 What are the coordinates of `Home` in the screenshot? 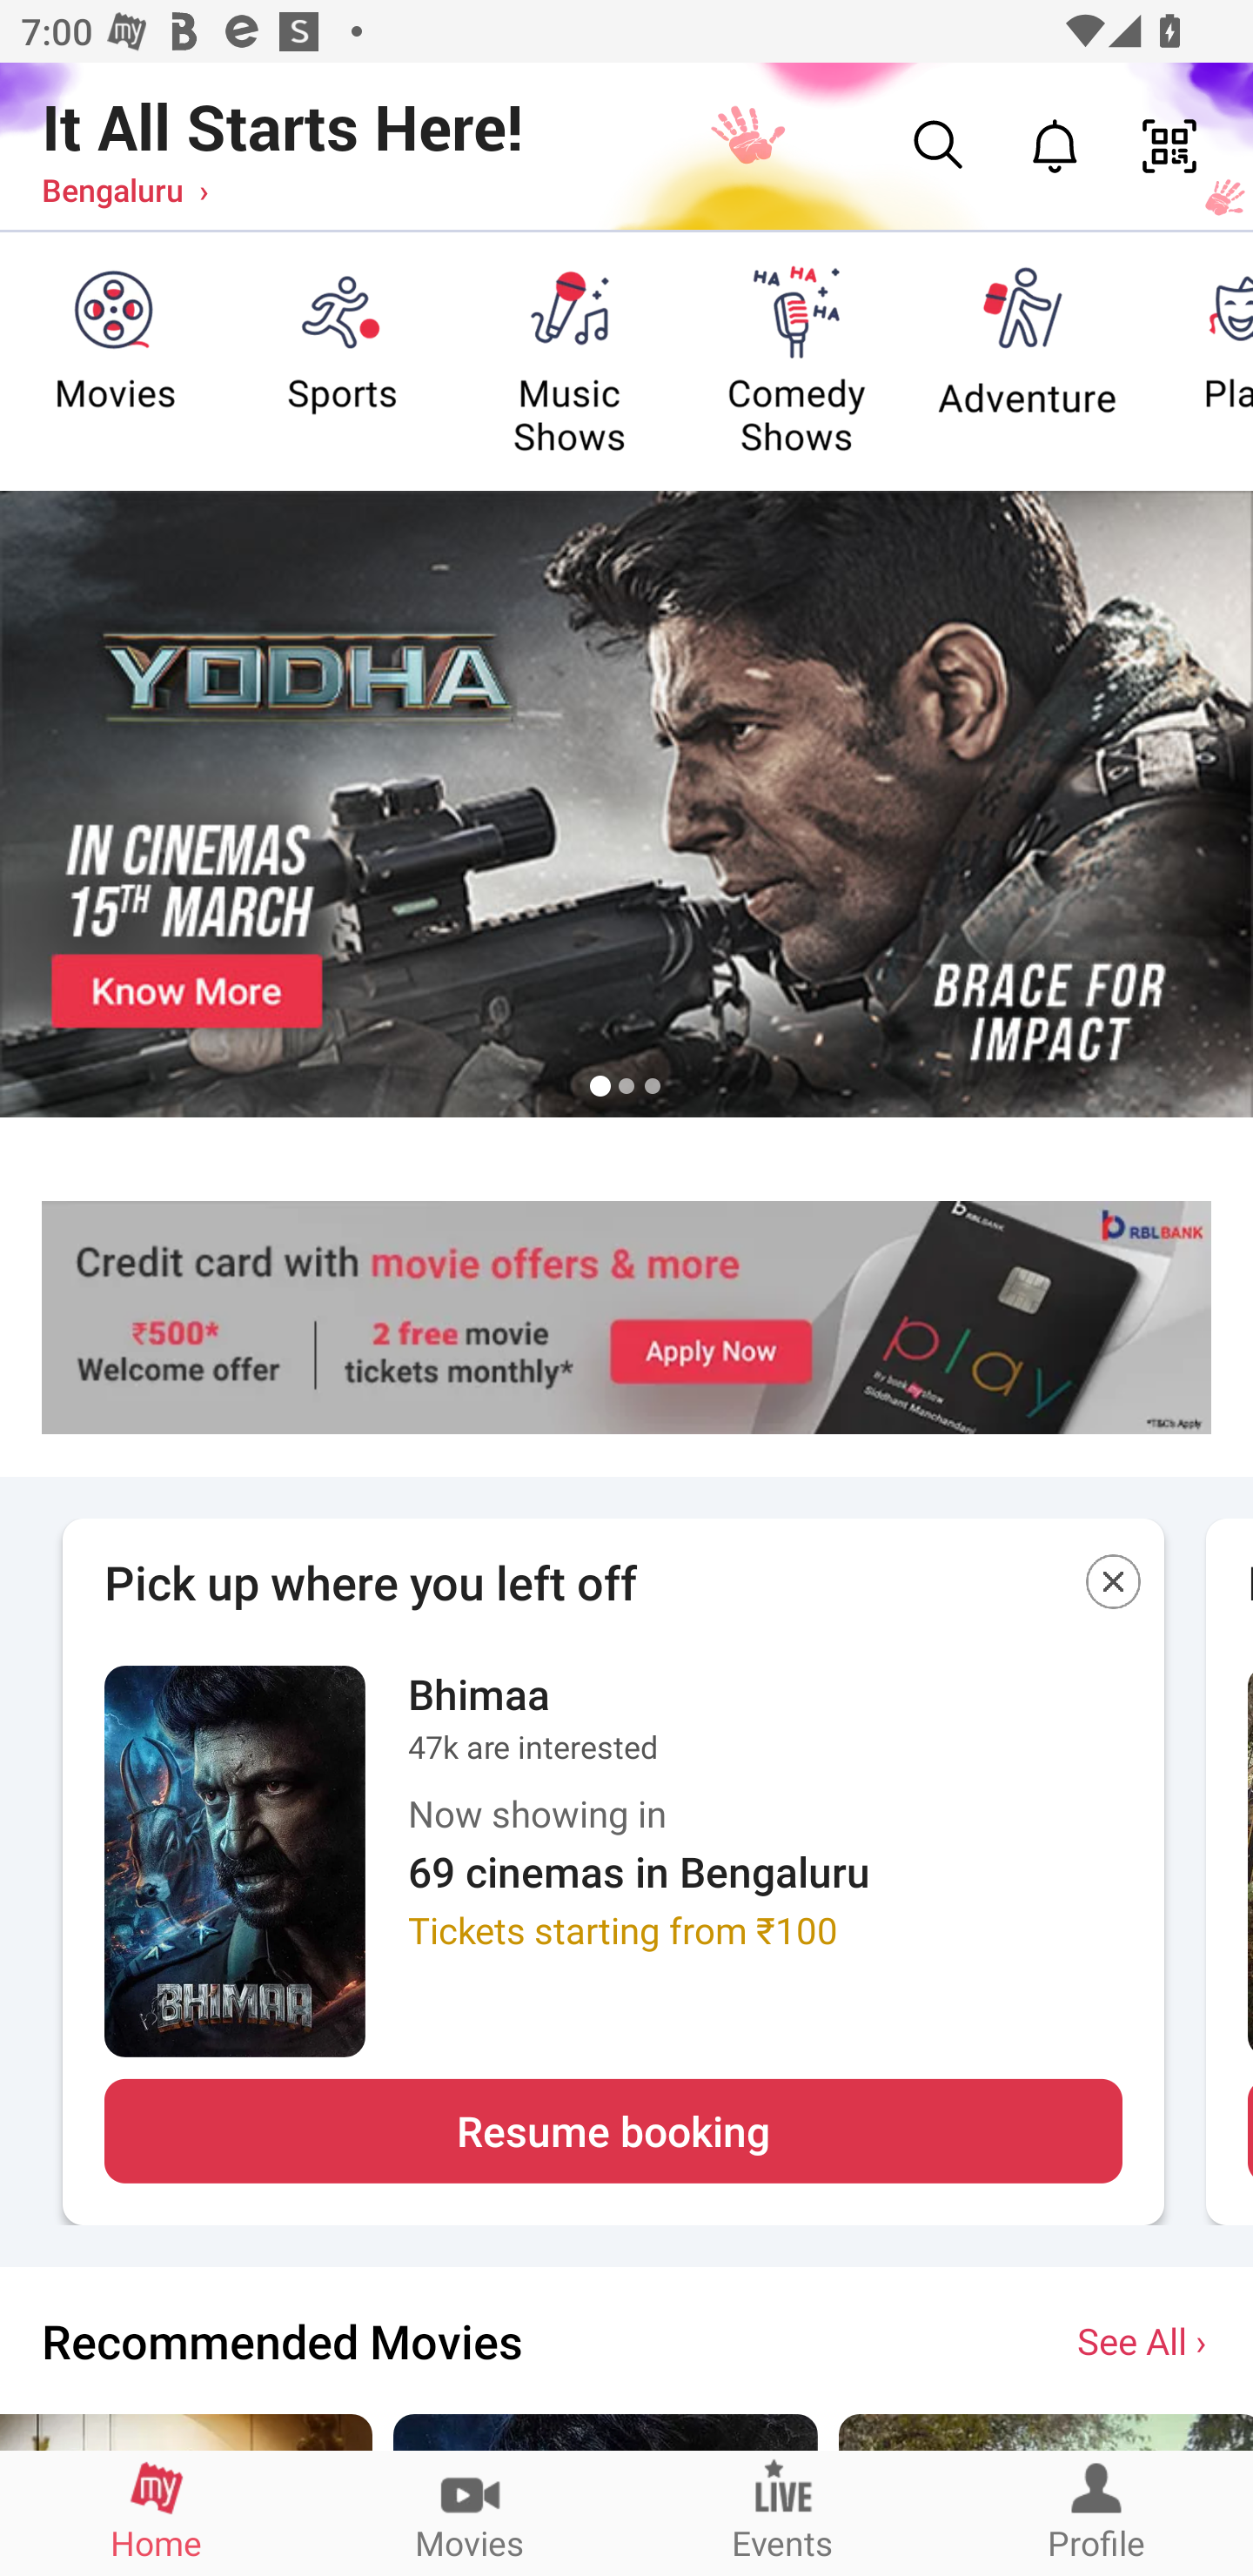 It's located at (157, 2512).